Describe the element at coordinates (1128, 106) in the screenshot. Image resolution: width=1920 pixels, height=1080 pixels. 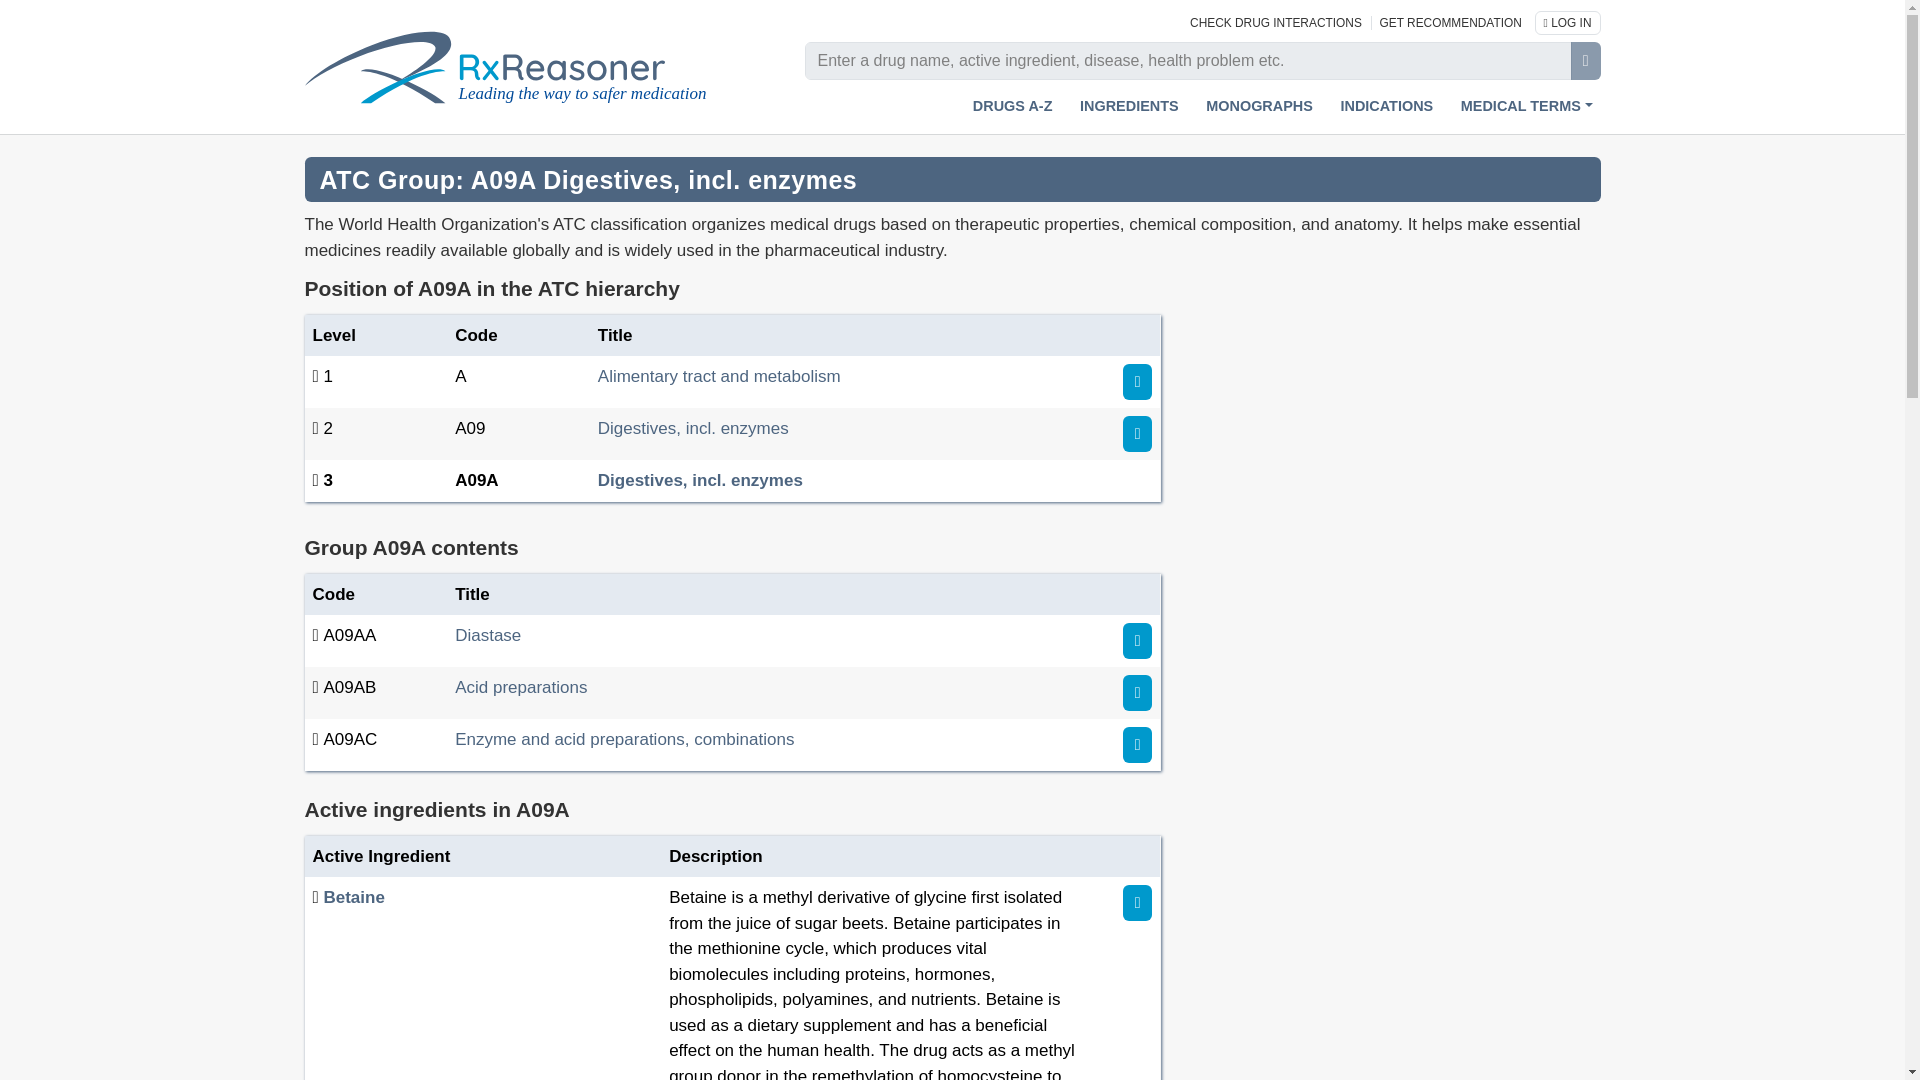
I see `INGREDIENTS` at that location.